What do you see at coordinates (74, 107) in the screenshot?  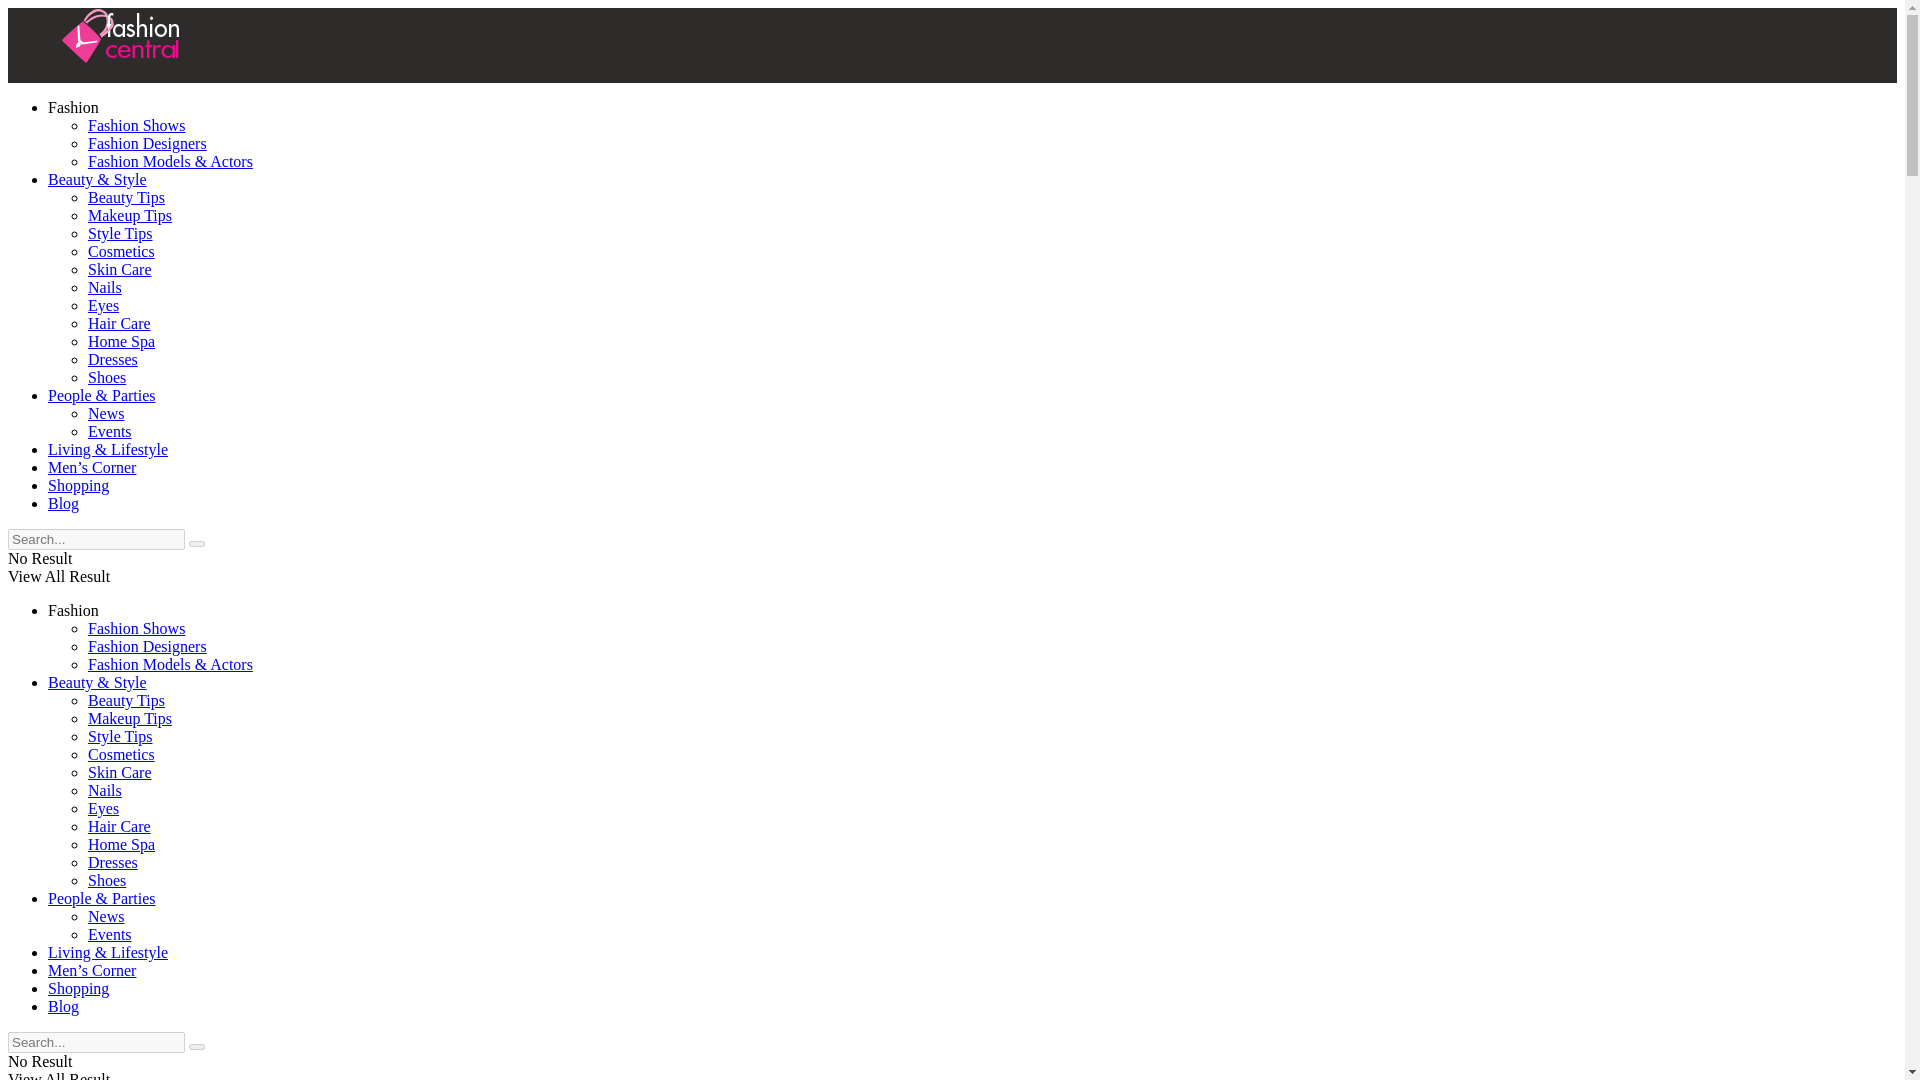 I see `Fashion` at bounding box center [74, 107].